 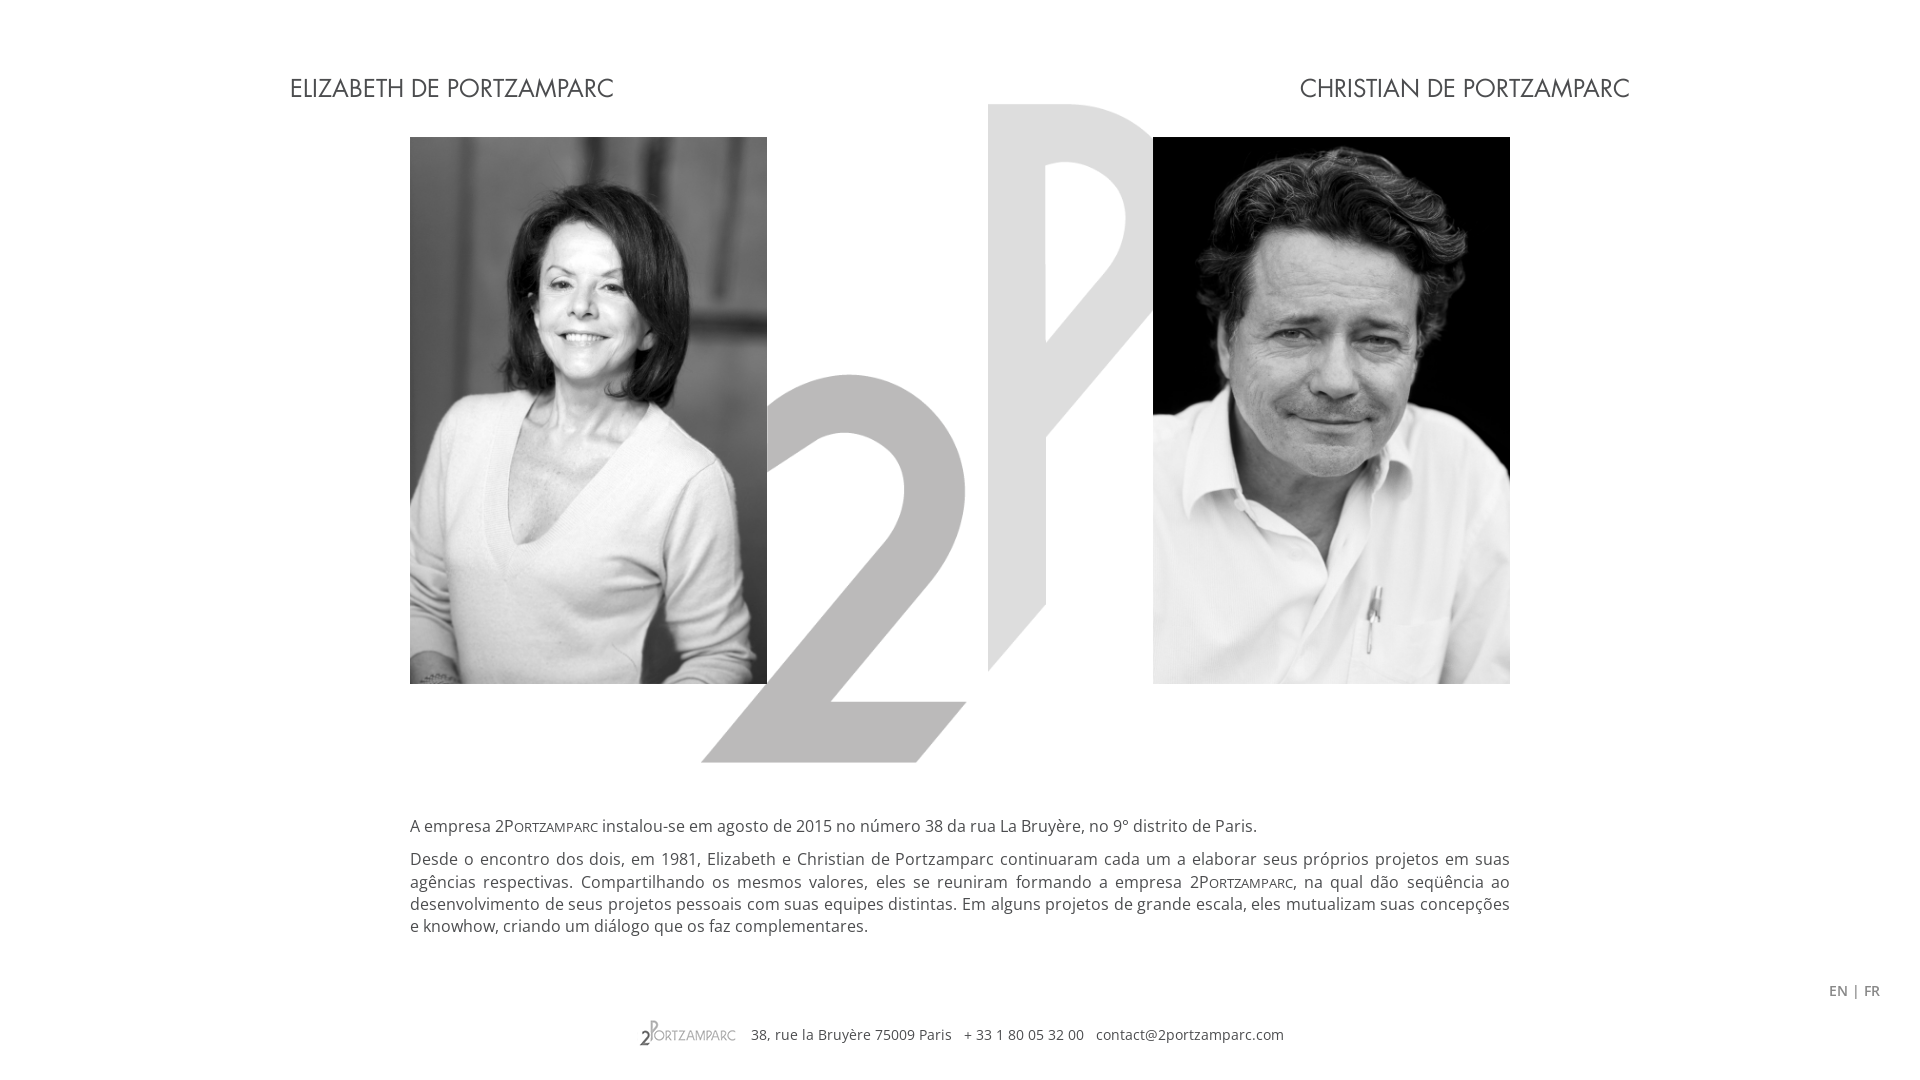 What do you see at coordinates (1190, 1035) in the screenshot?
I see `contact@2portzamparc.com` at bounding box center [1190, 1035].